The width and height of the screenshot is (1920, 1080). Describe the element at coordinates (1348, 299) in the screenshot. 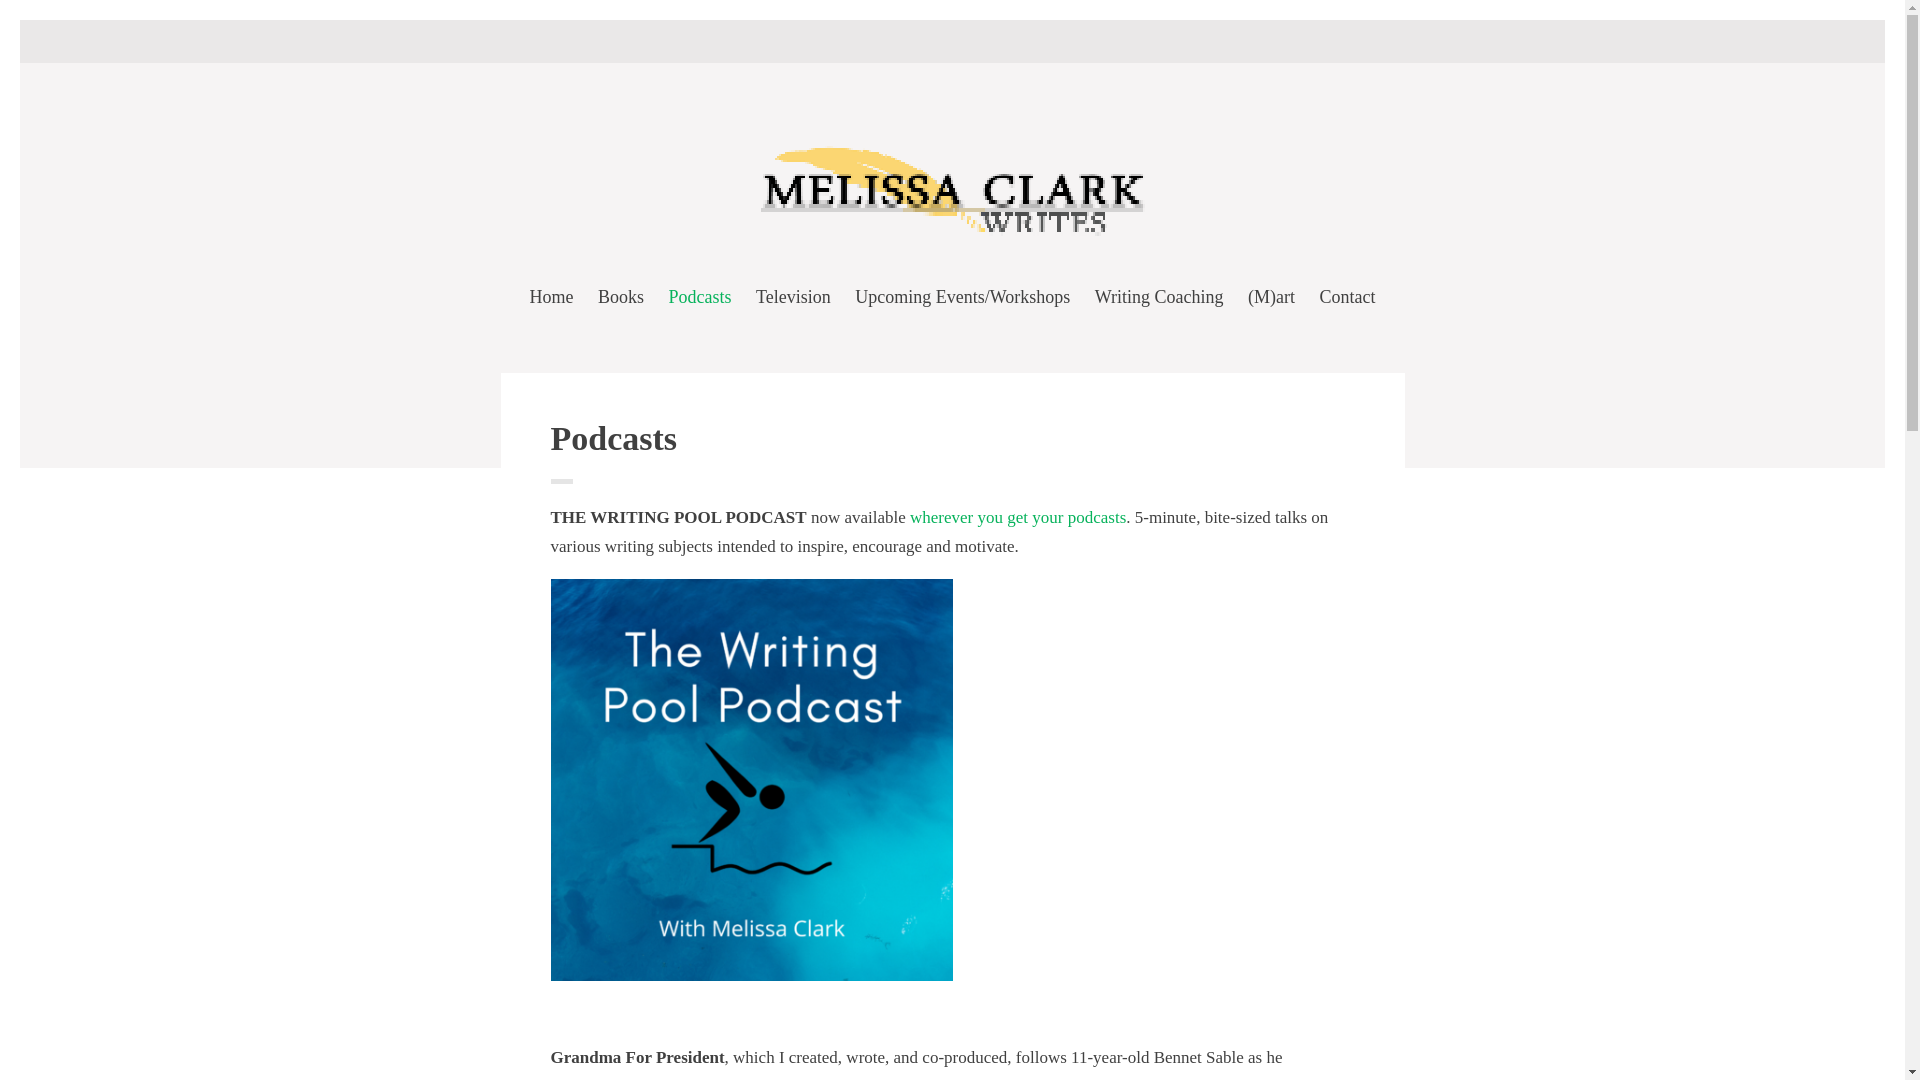

I see `Contact` at that location.